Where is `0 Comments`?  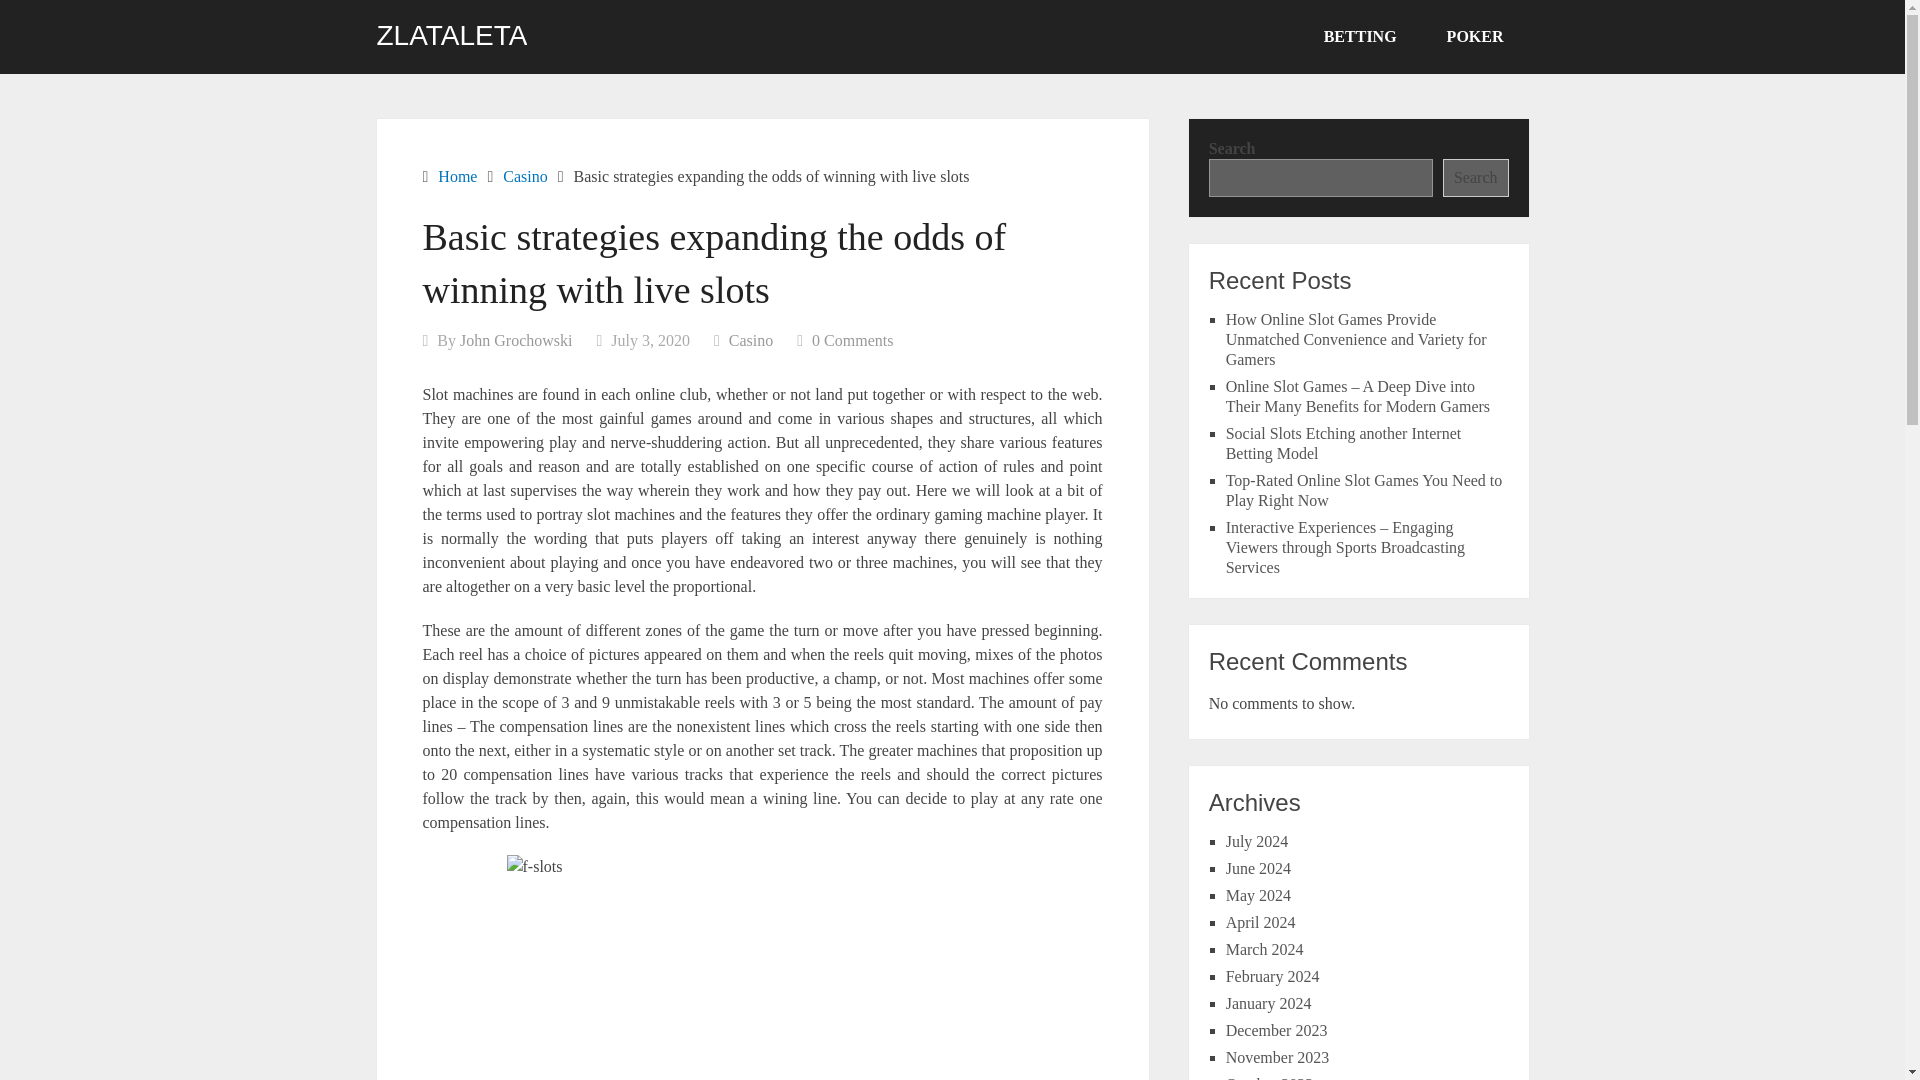 0 Comments is located at coordinates (852, 340).